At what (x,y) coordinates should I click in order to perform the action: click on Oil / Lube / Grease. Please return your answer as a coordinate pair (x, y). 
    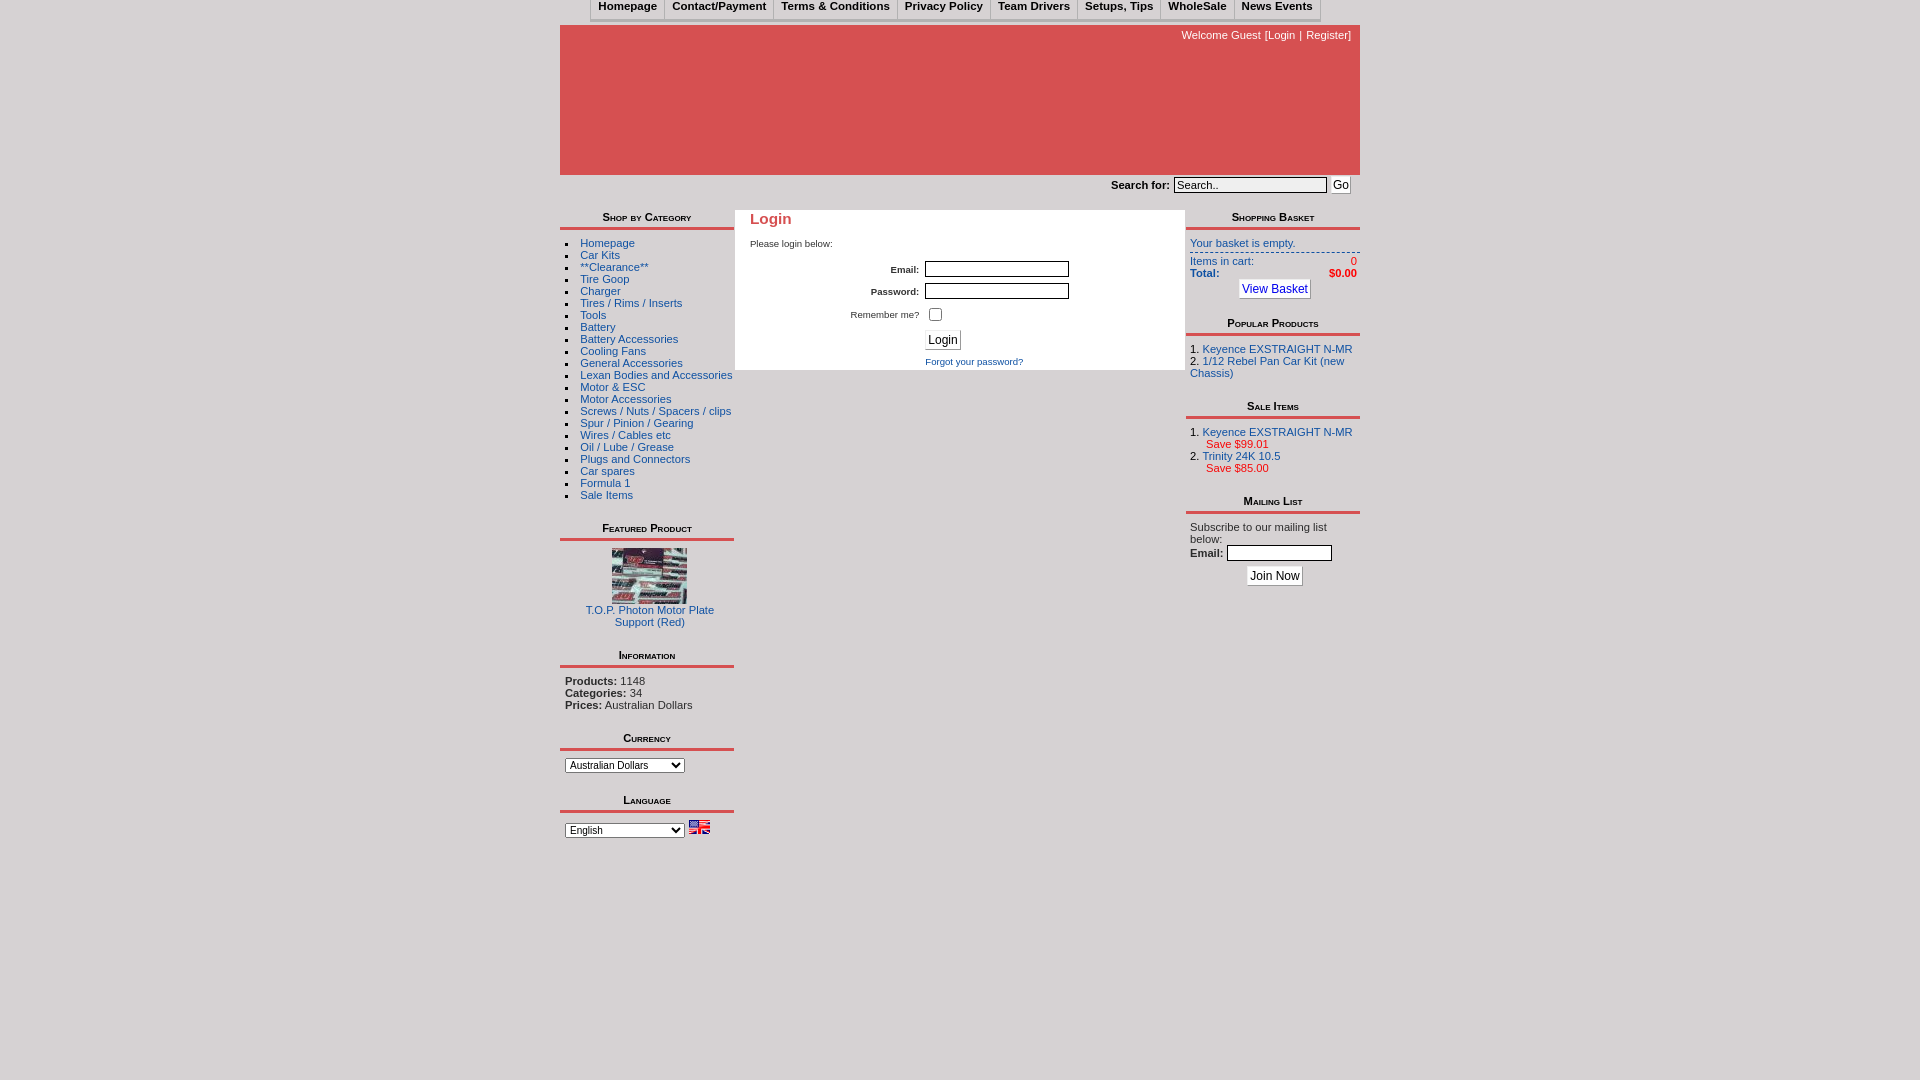
    Looking at the image, I should click on (627, 447).